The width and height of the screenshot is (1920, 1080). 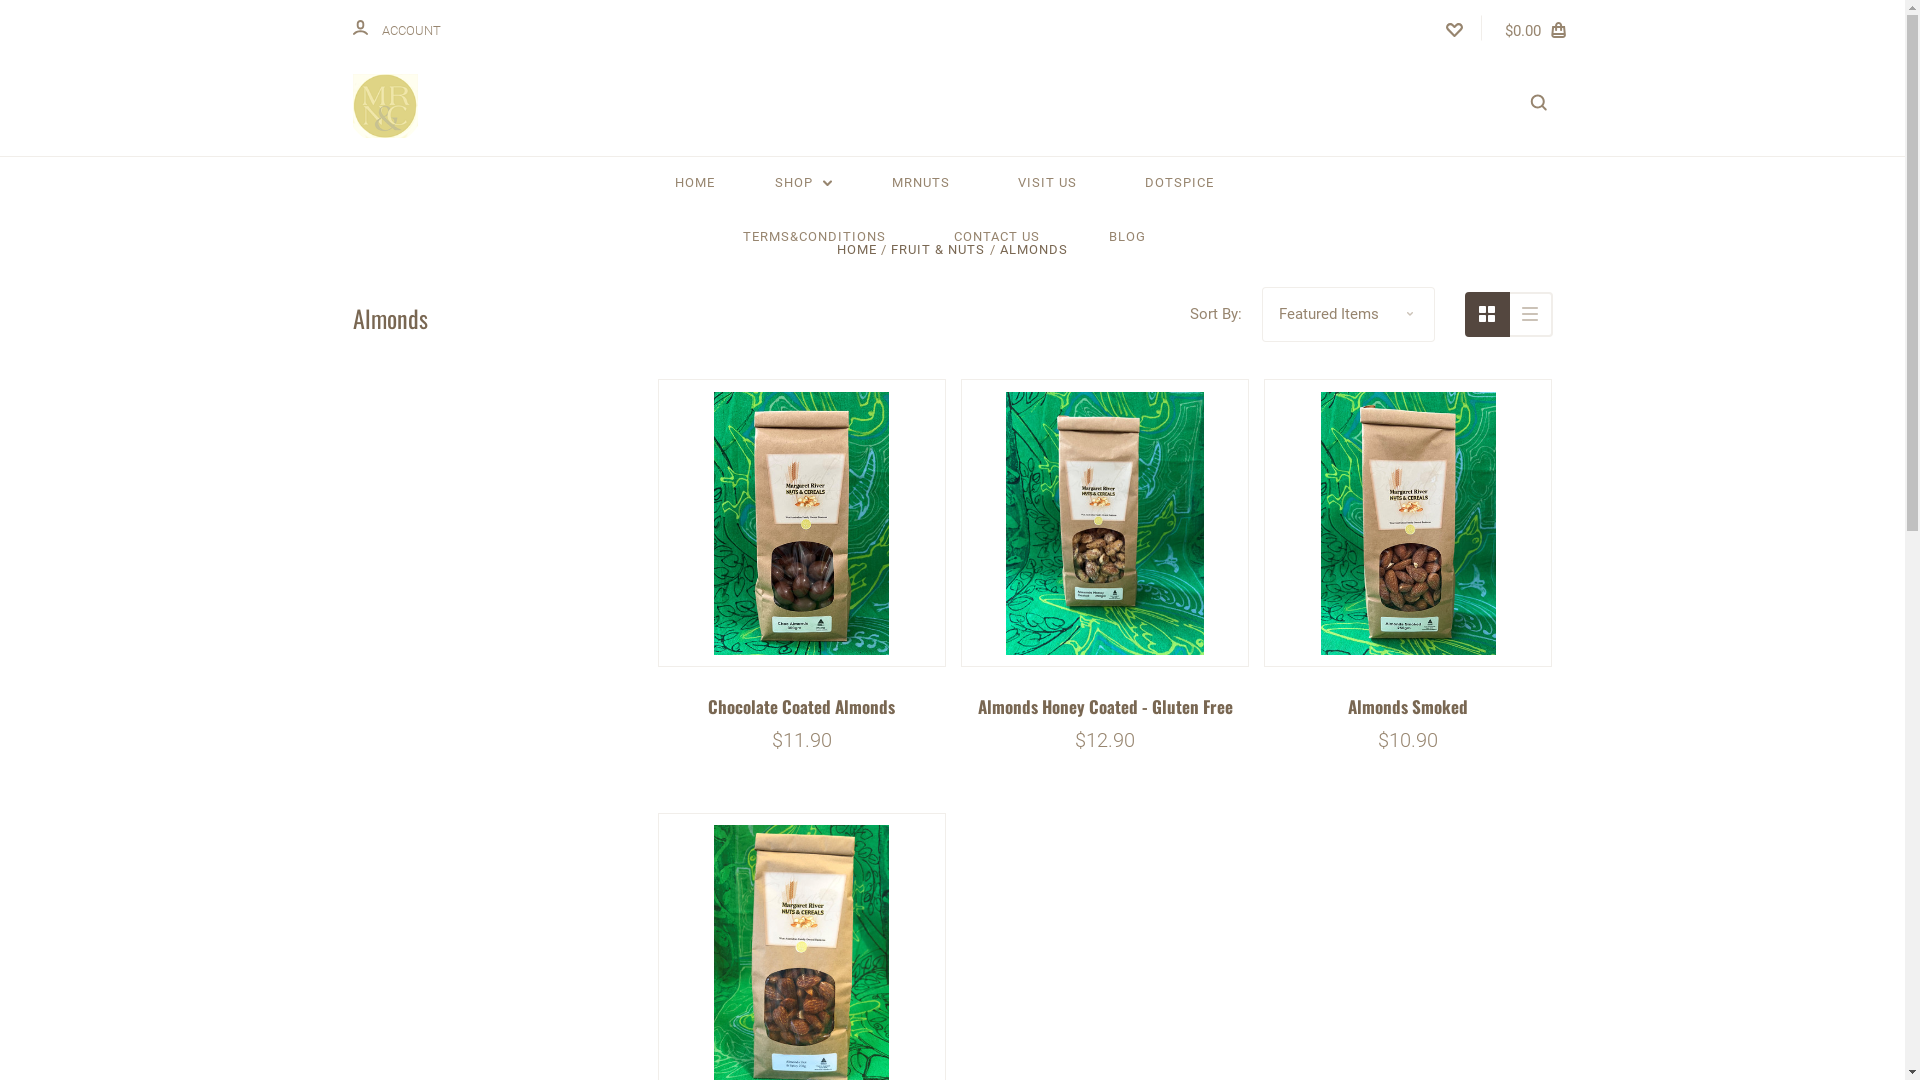 What do you see at coordinates (1180, 182) in the screenshot?
I see `DOTSPICE` at bounding box center [1180, 182].